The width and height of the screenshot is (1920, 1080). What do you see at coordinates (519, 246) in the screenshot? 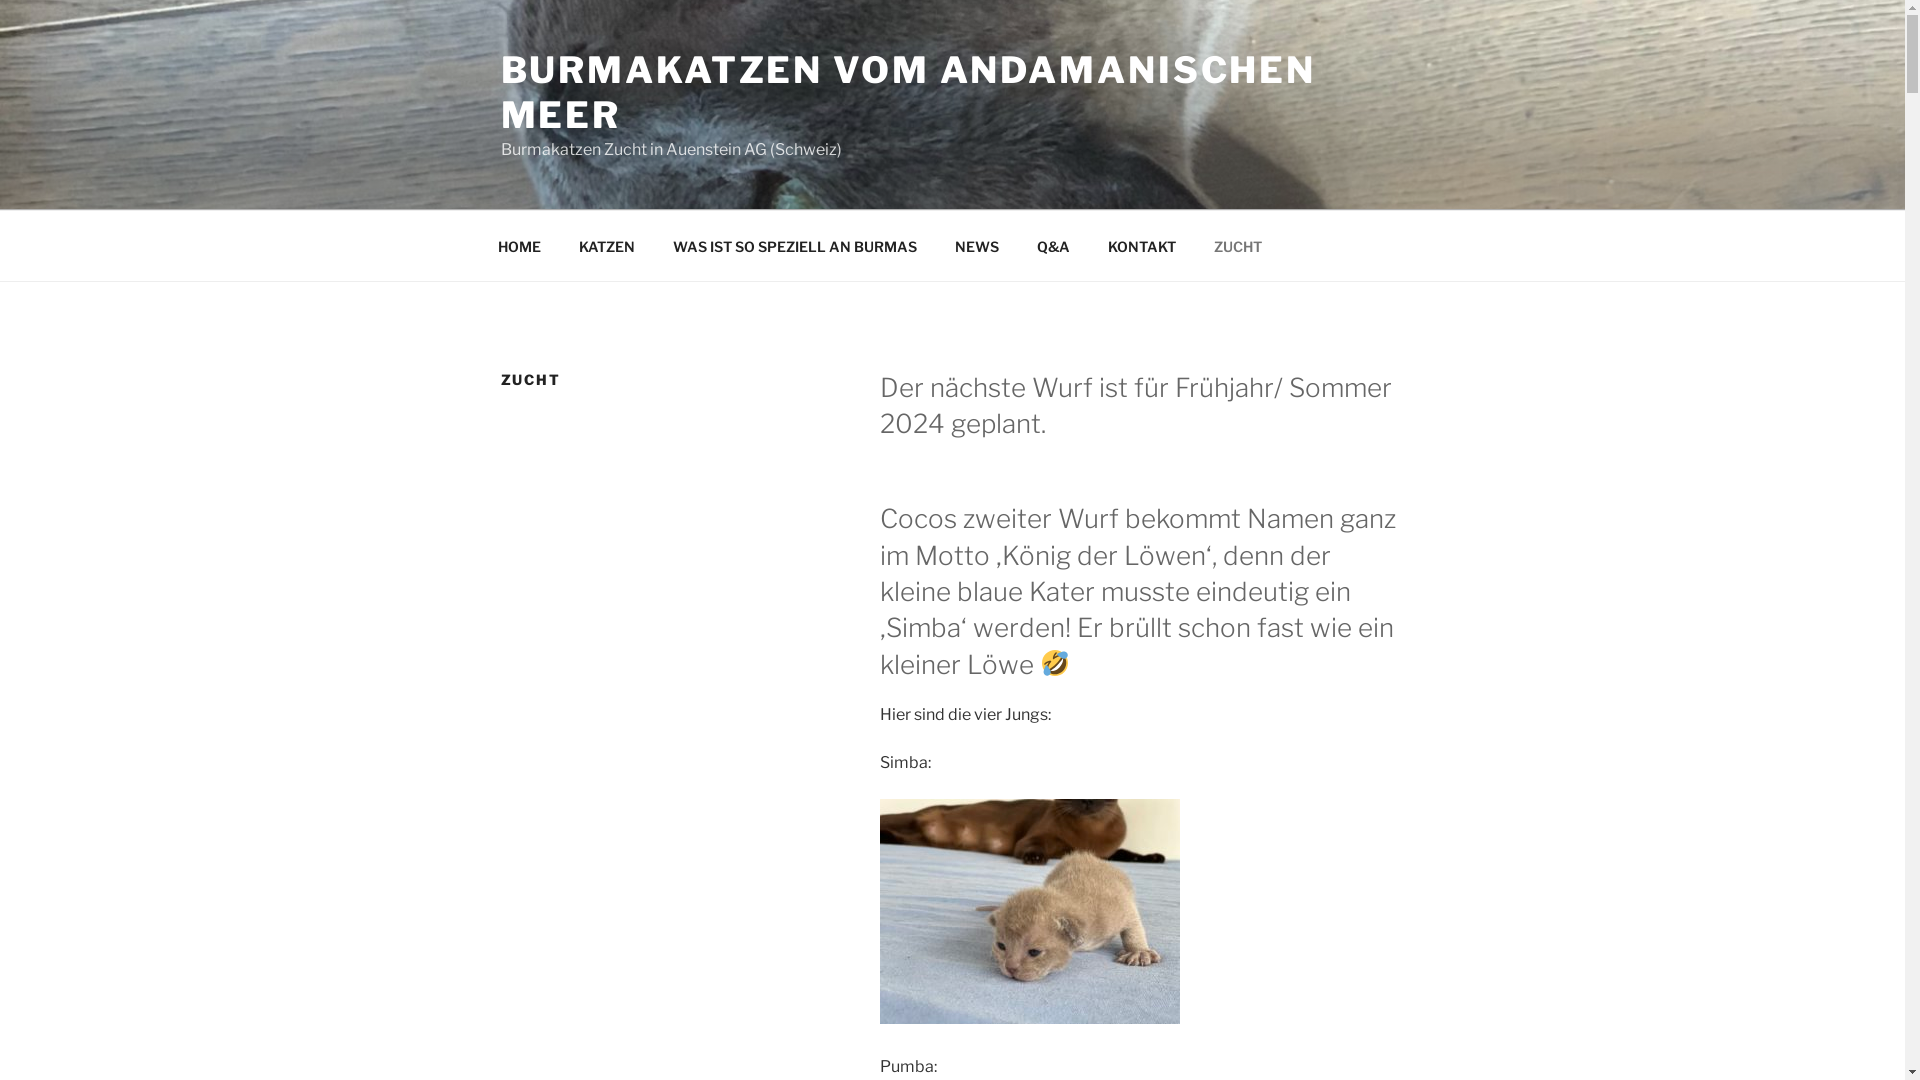
I see `HOME` at bounding box center [519, 246].